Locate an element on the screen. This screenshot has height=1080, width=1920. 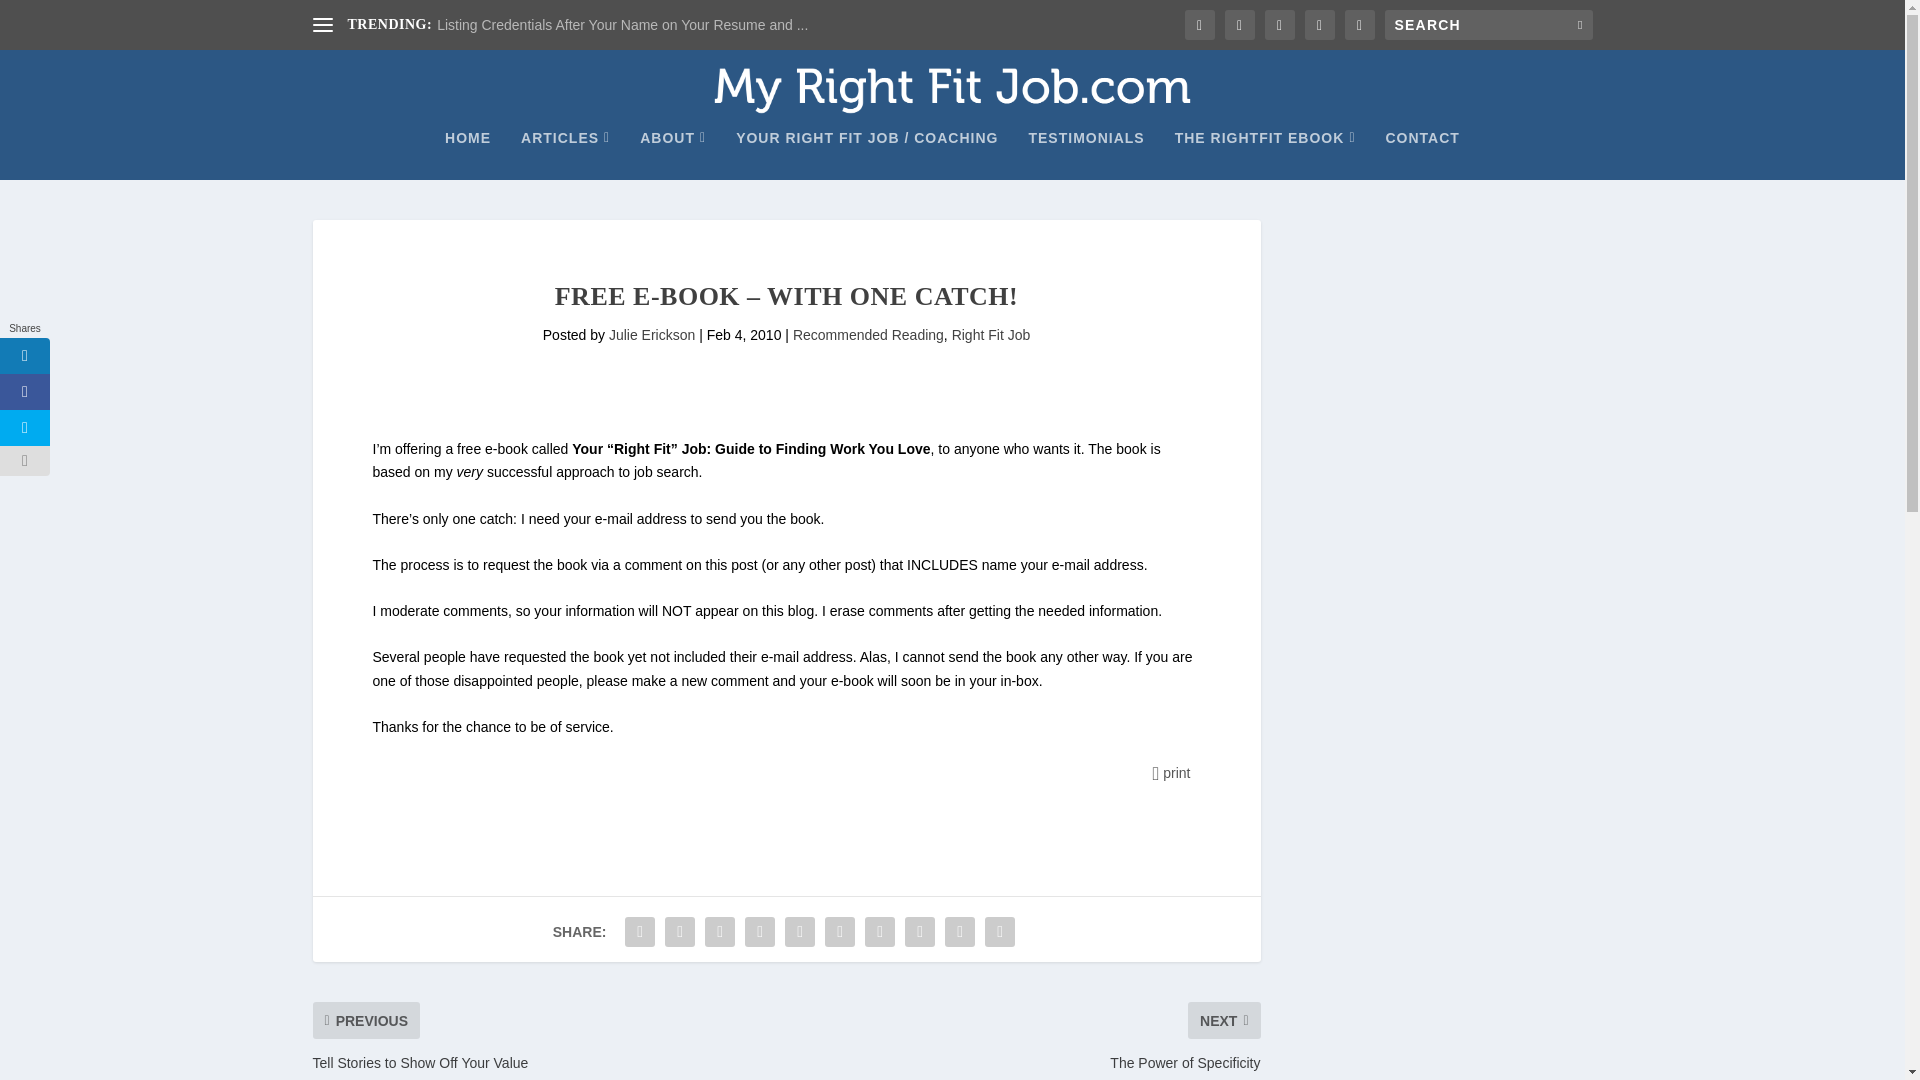
Posts by Julie Erickson is located at coordinates (652, 335).